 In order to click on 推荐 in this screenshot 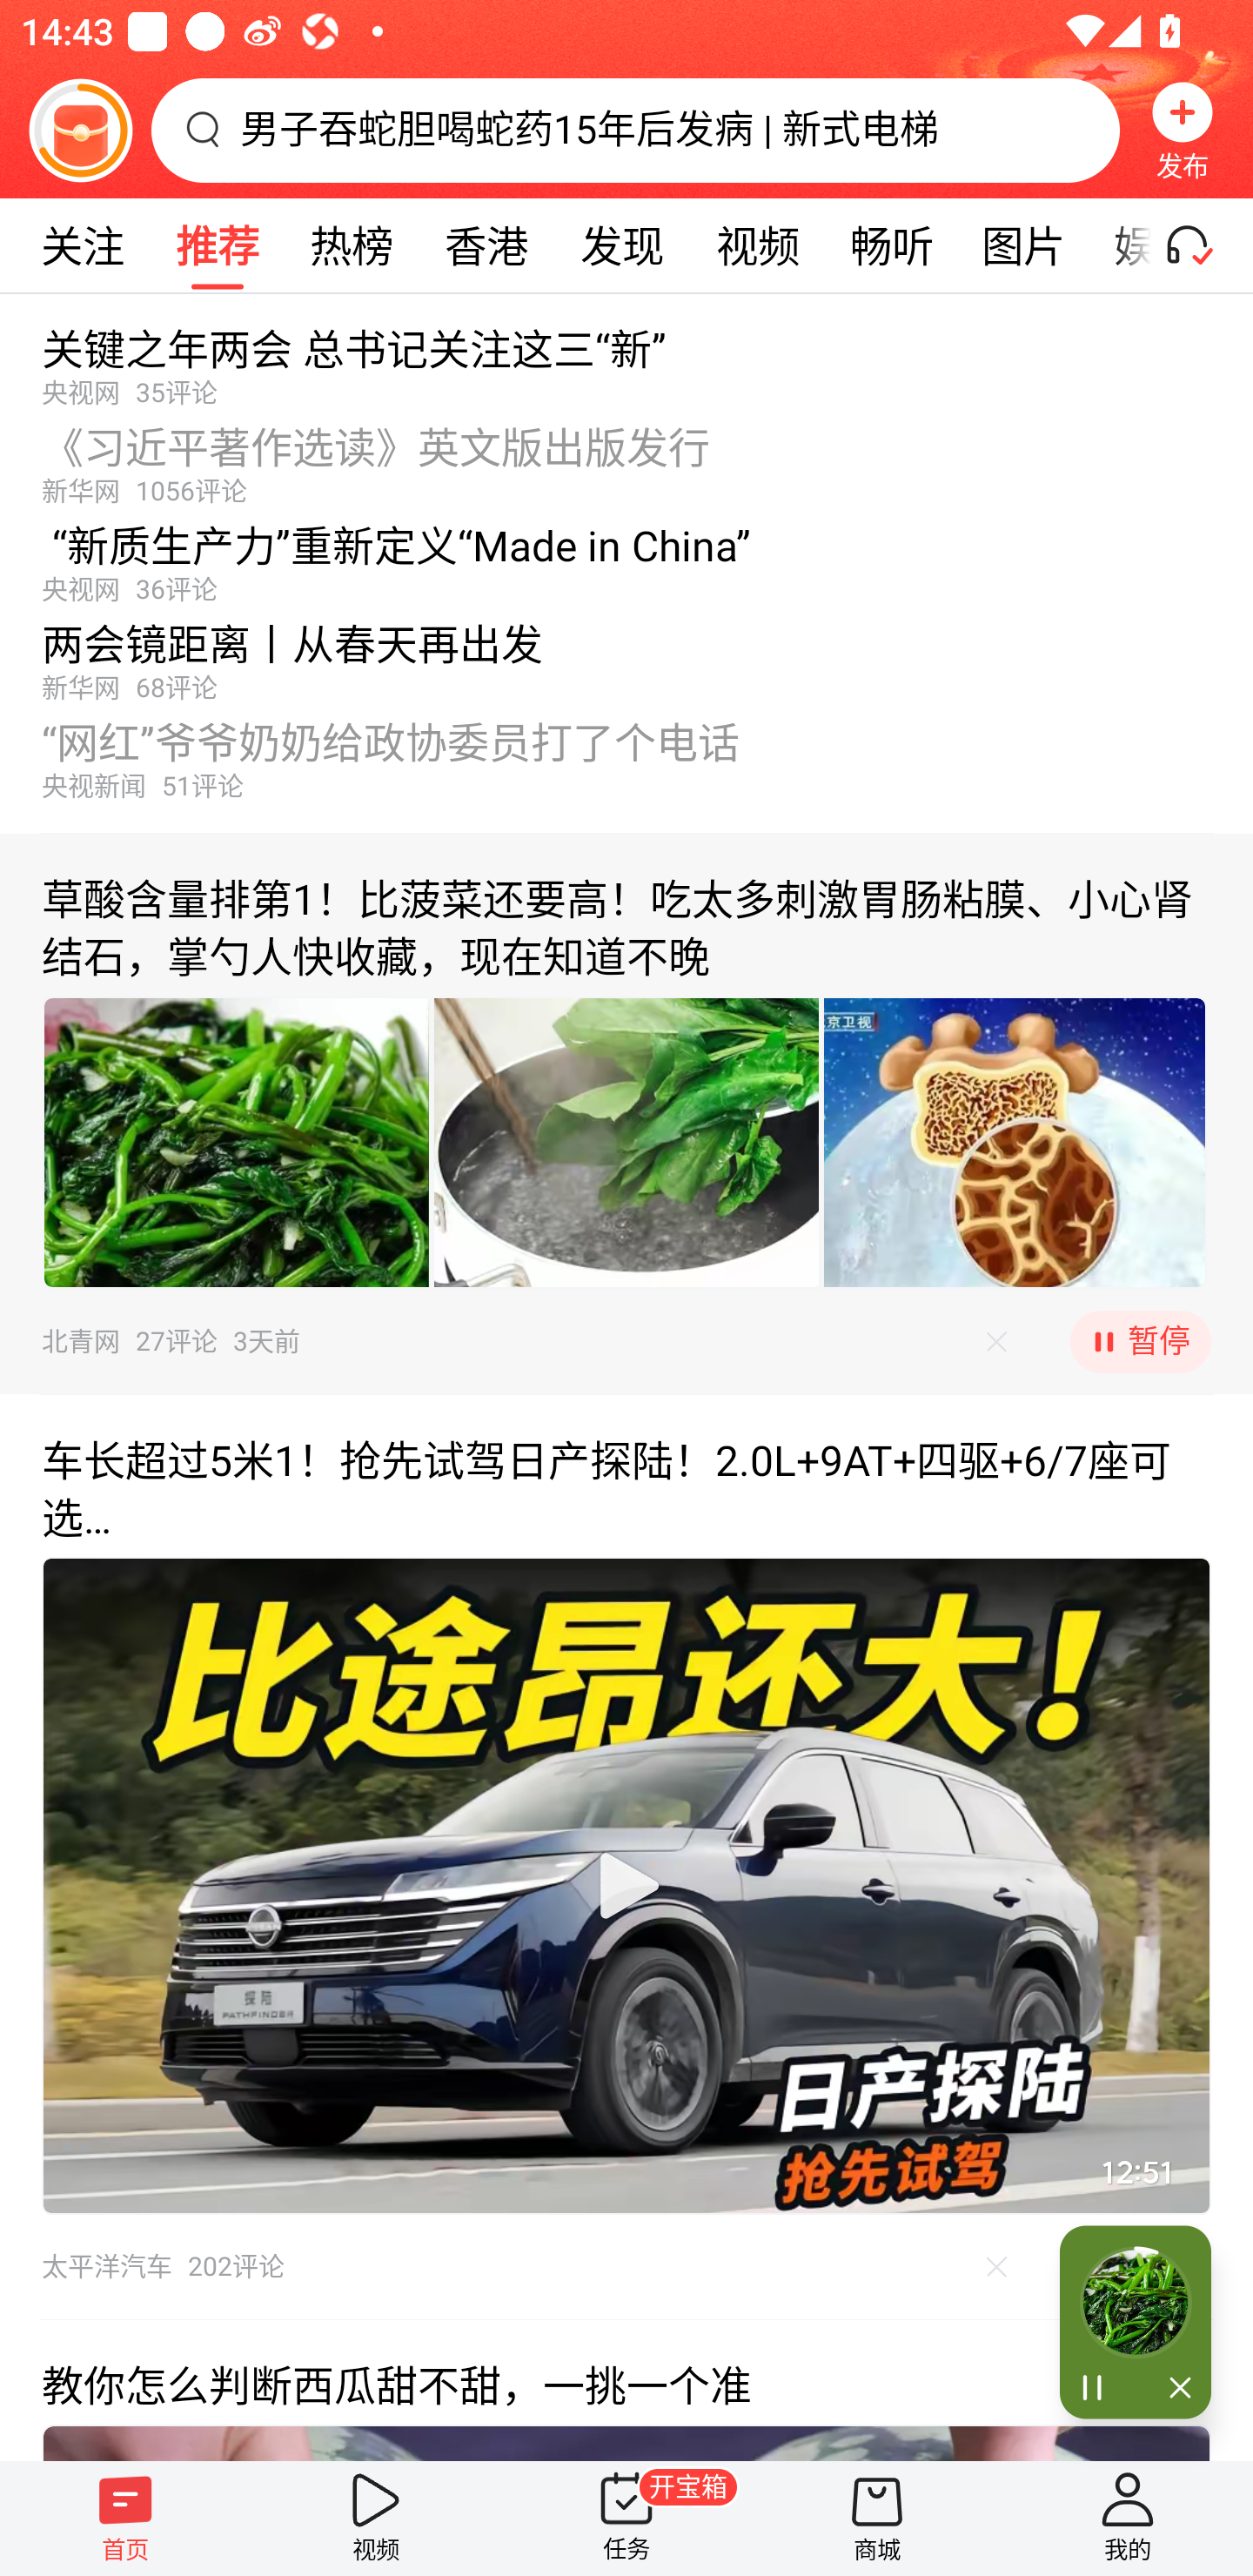, I will do `click(217, 245)`.